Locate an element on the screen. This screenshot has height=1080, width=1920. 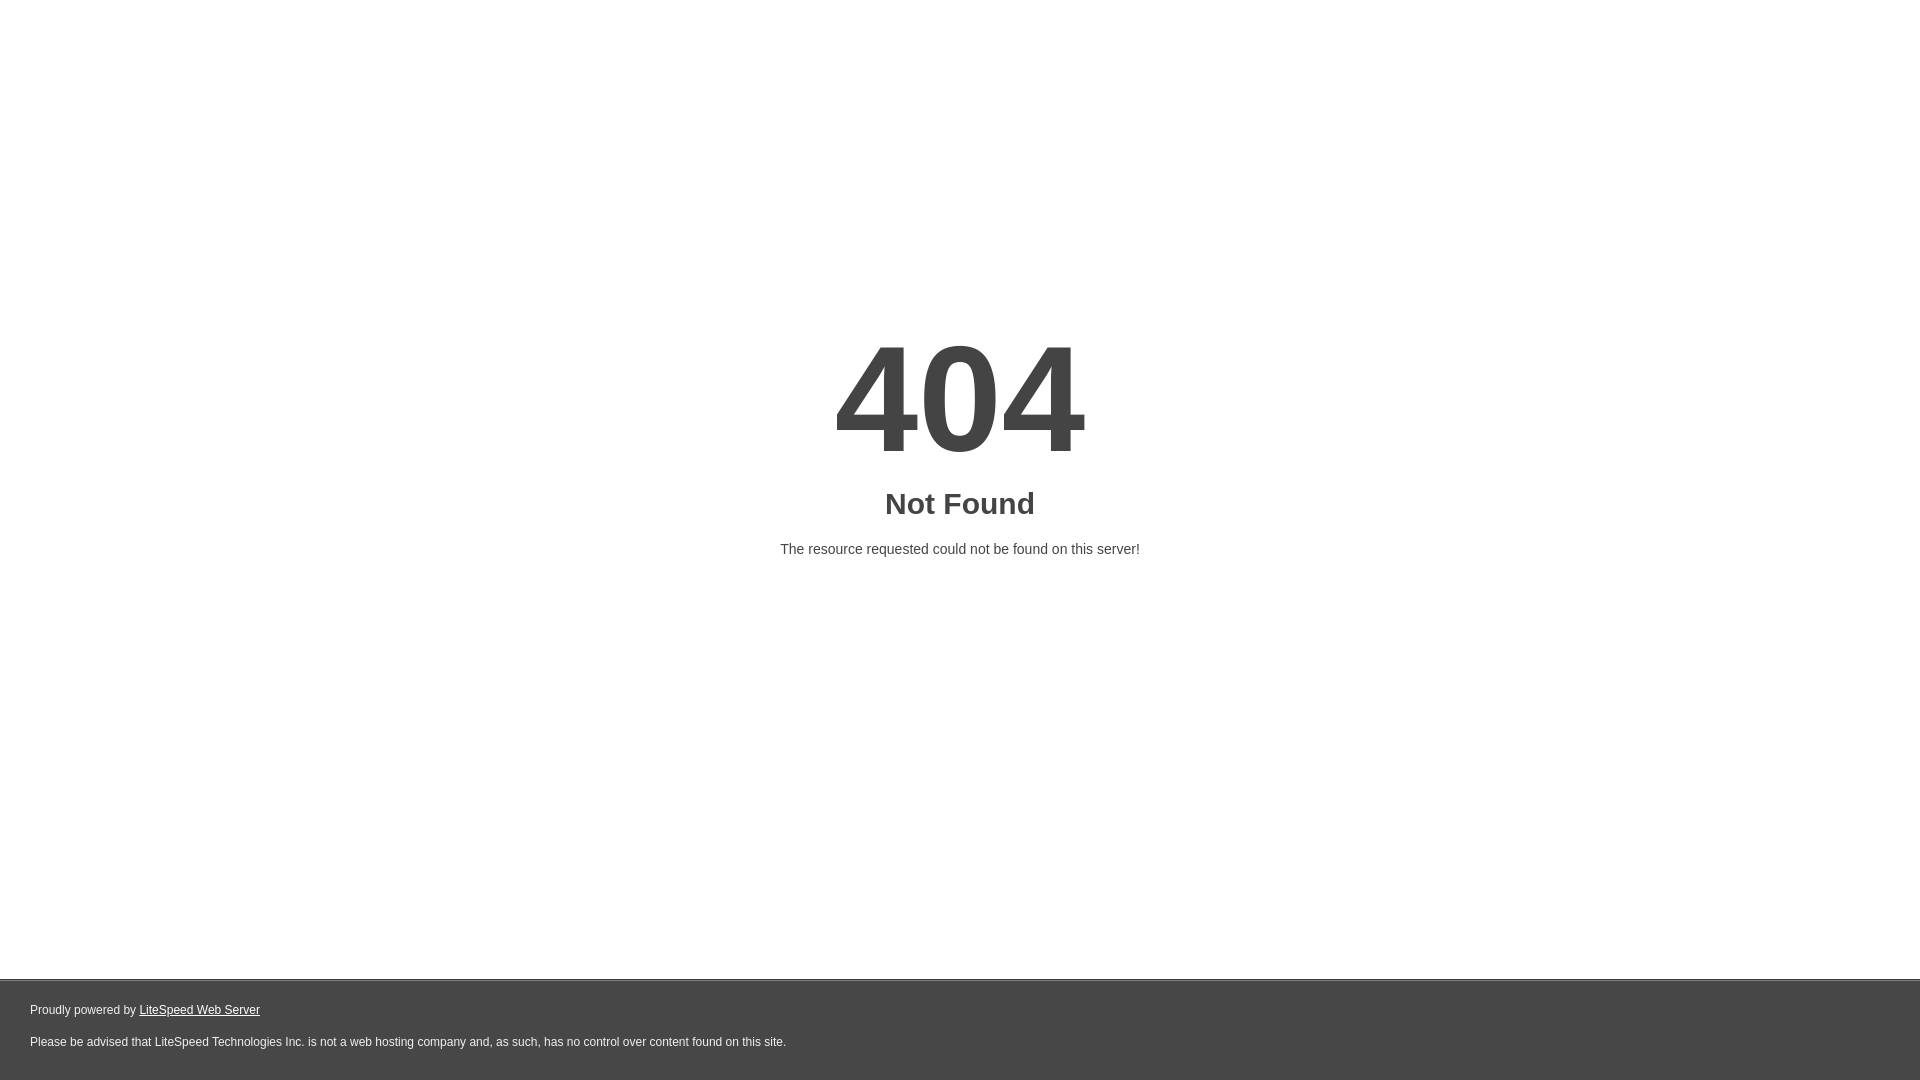
LiteSpeed Web Server is located at coordinates (200, 1010).